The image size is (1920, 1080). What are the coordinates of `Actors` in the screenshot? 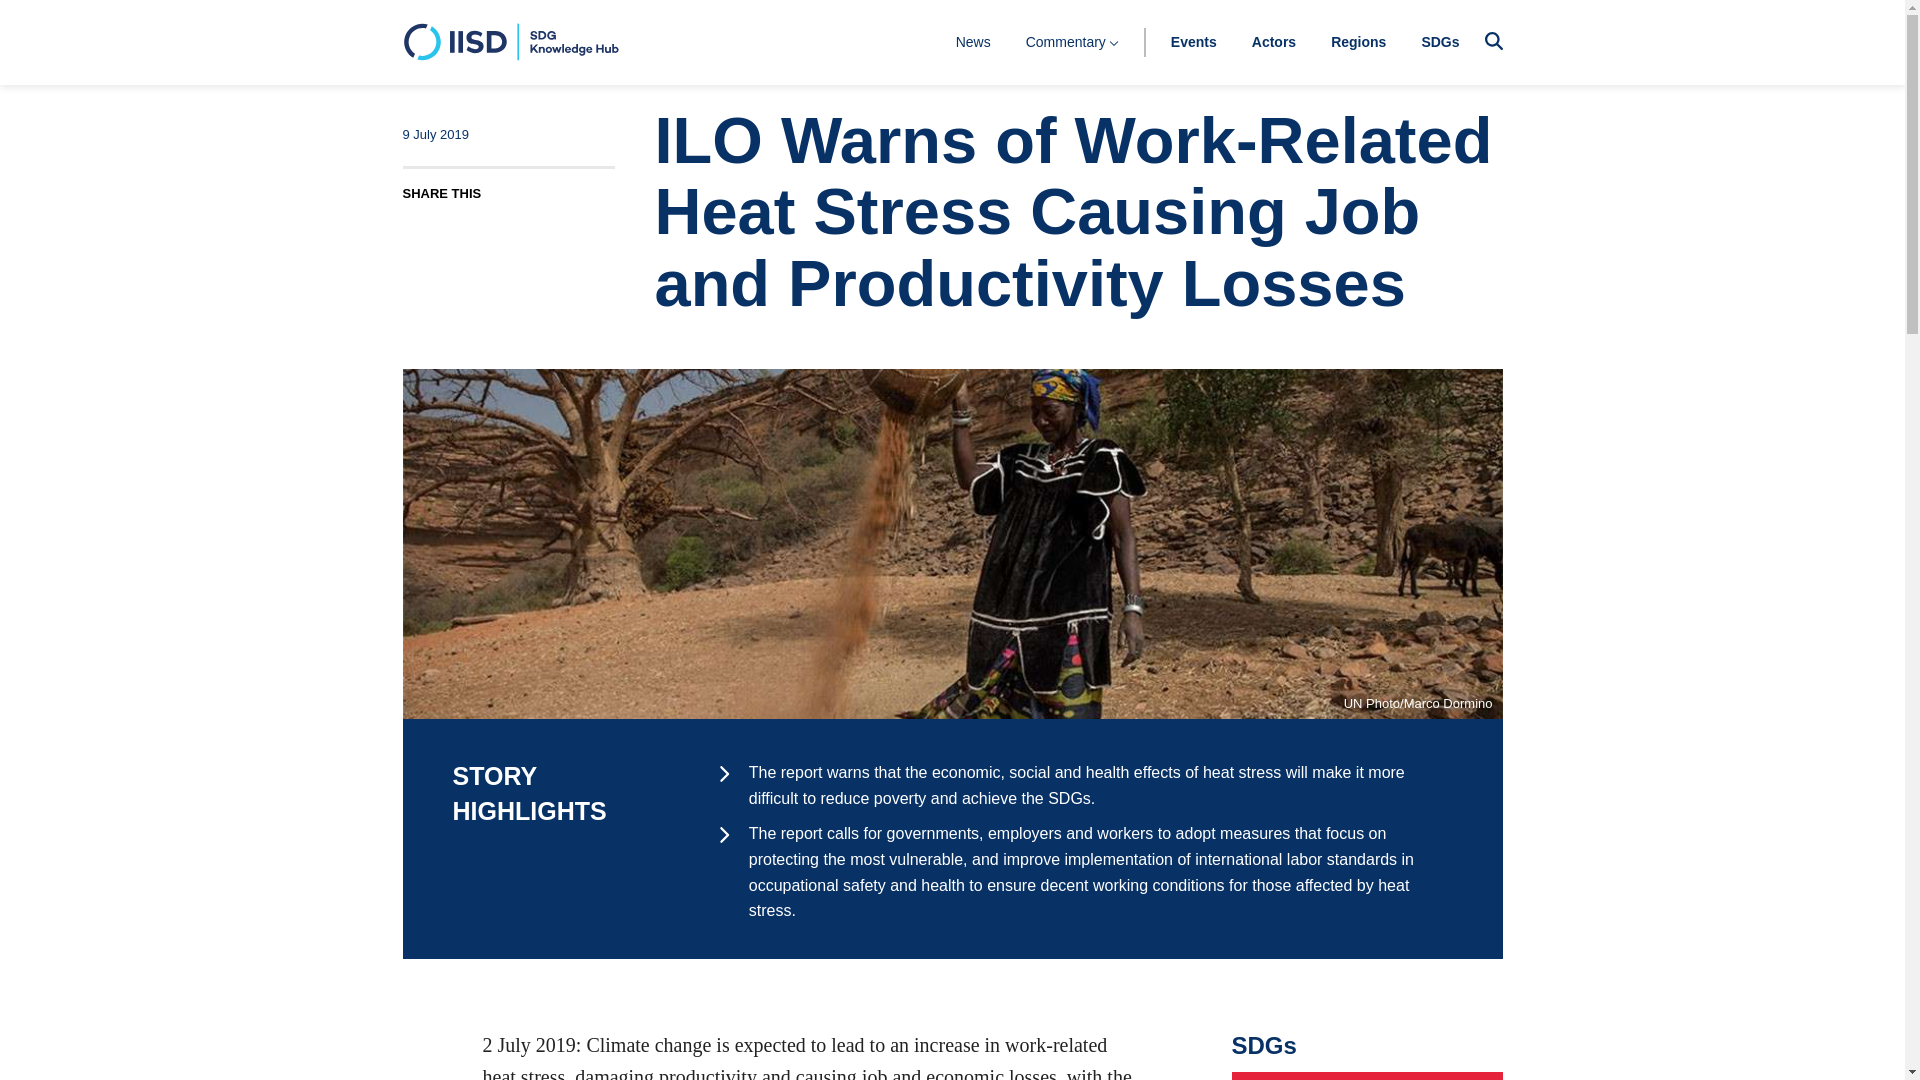 It's located at (1274, 41).